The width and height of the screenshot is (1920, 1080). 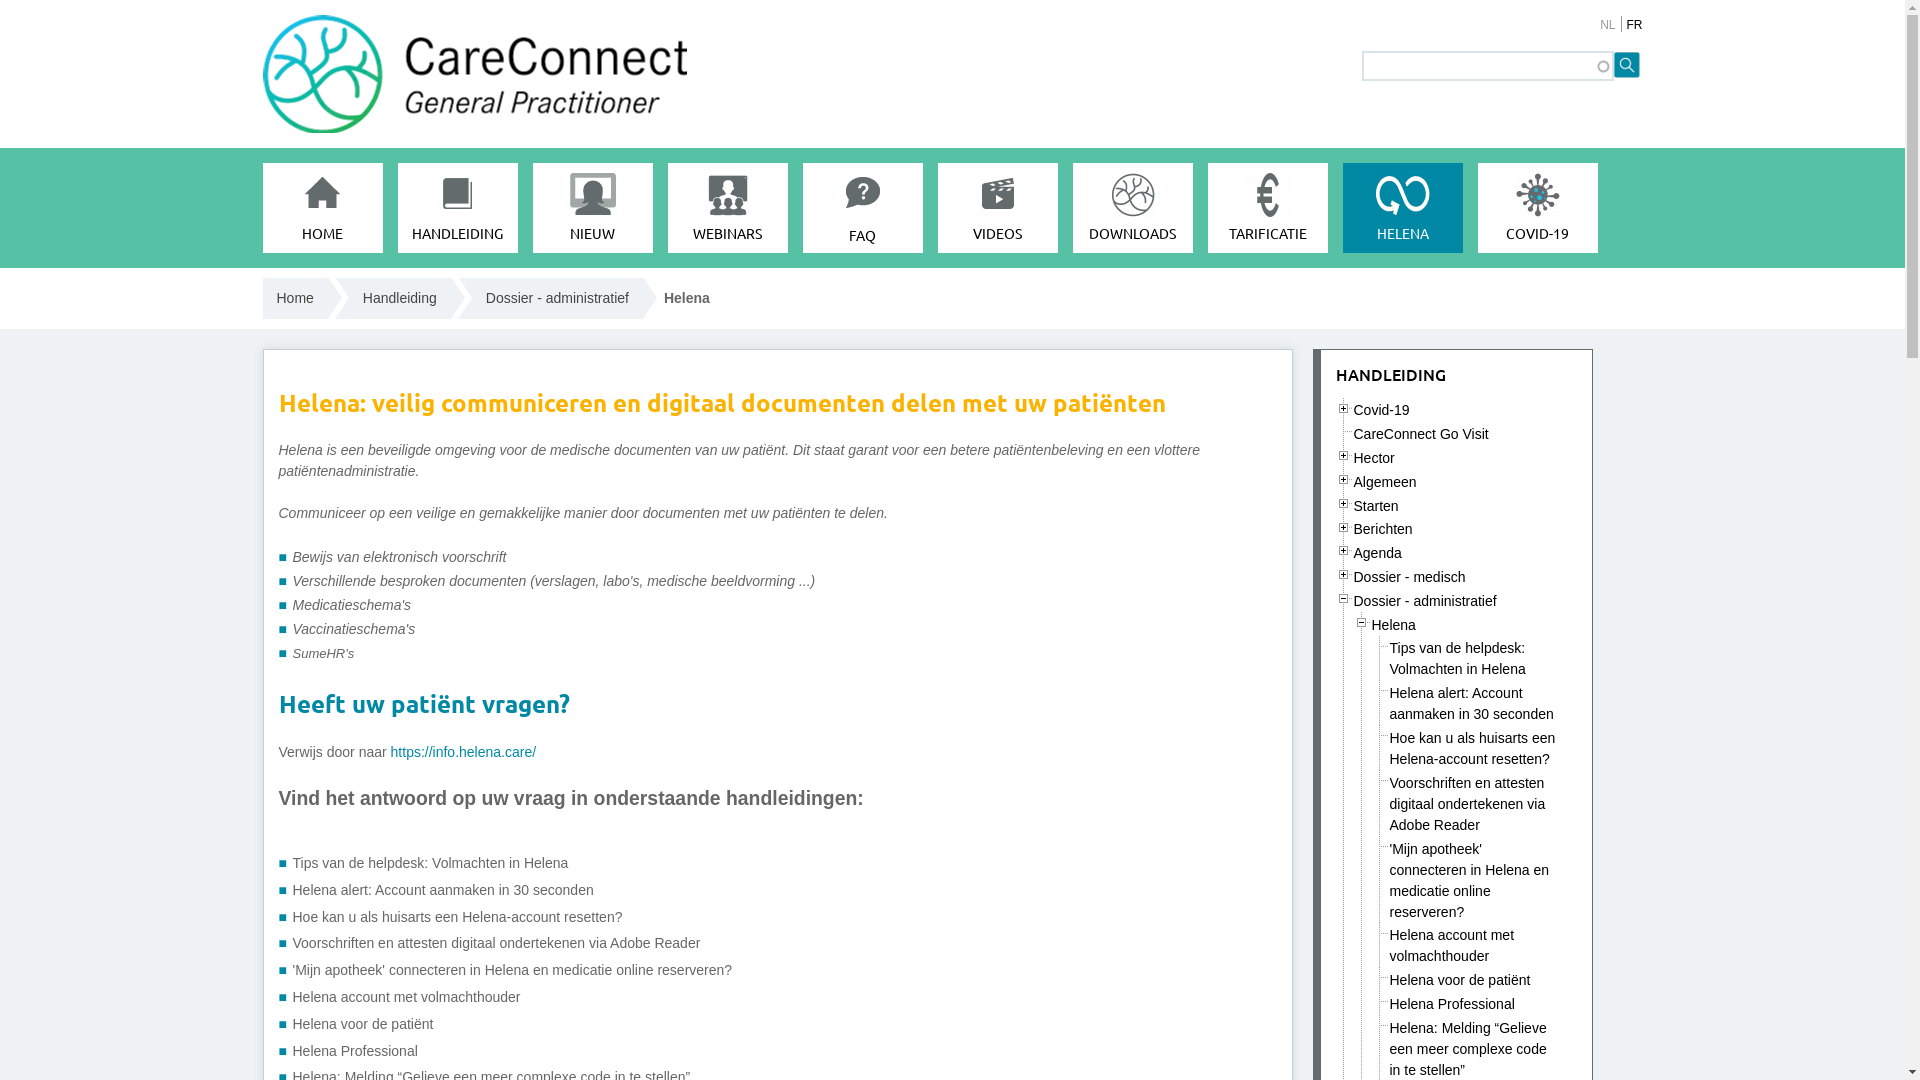 I want to click on  , so click(x=1344, y=598).